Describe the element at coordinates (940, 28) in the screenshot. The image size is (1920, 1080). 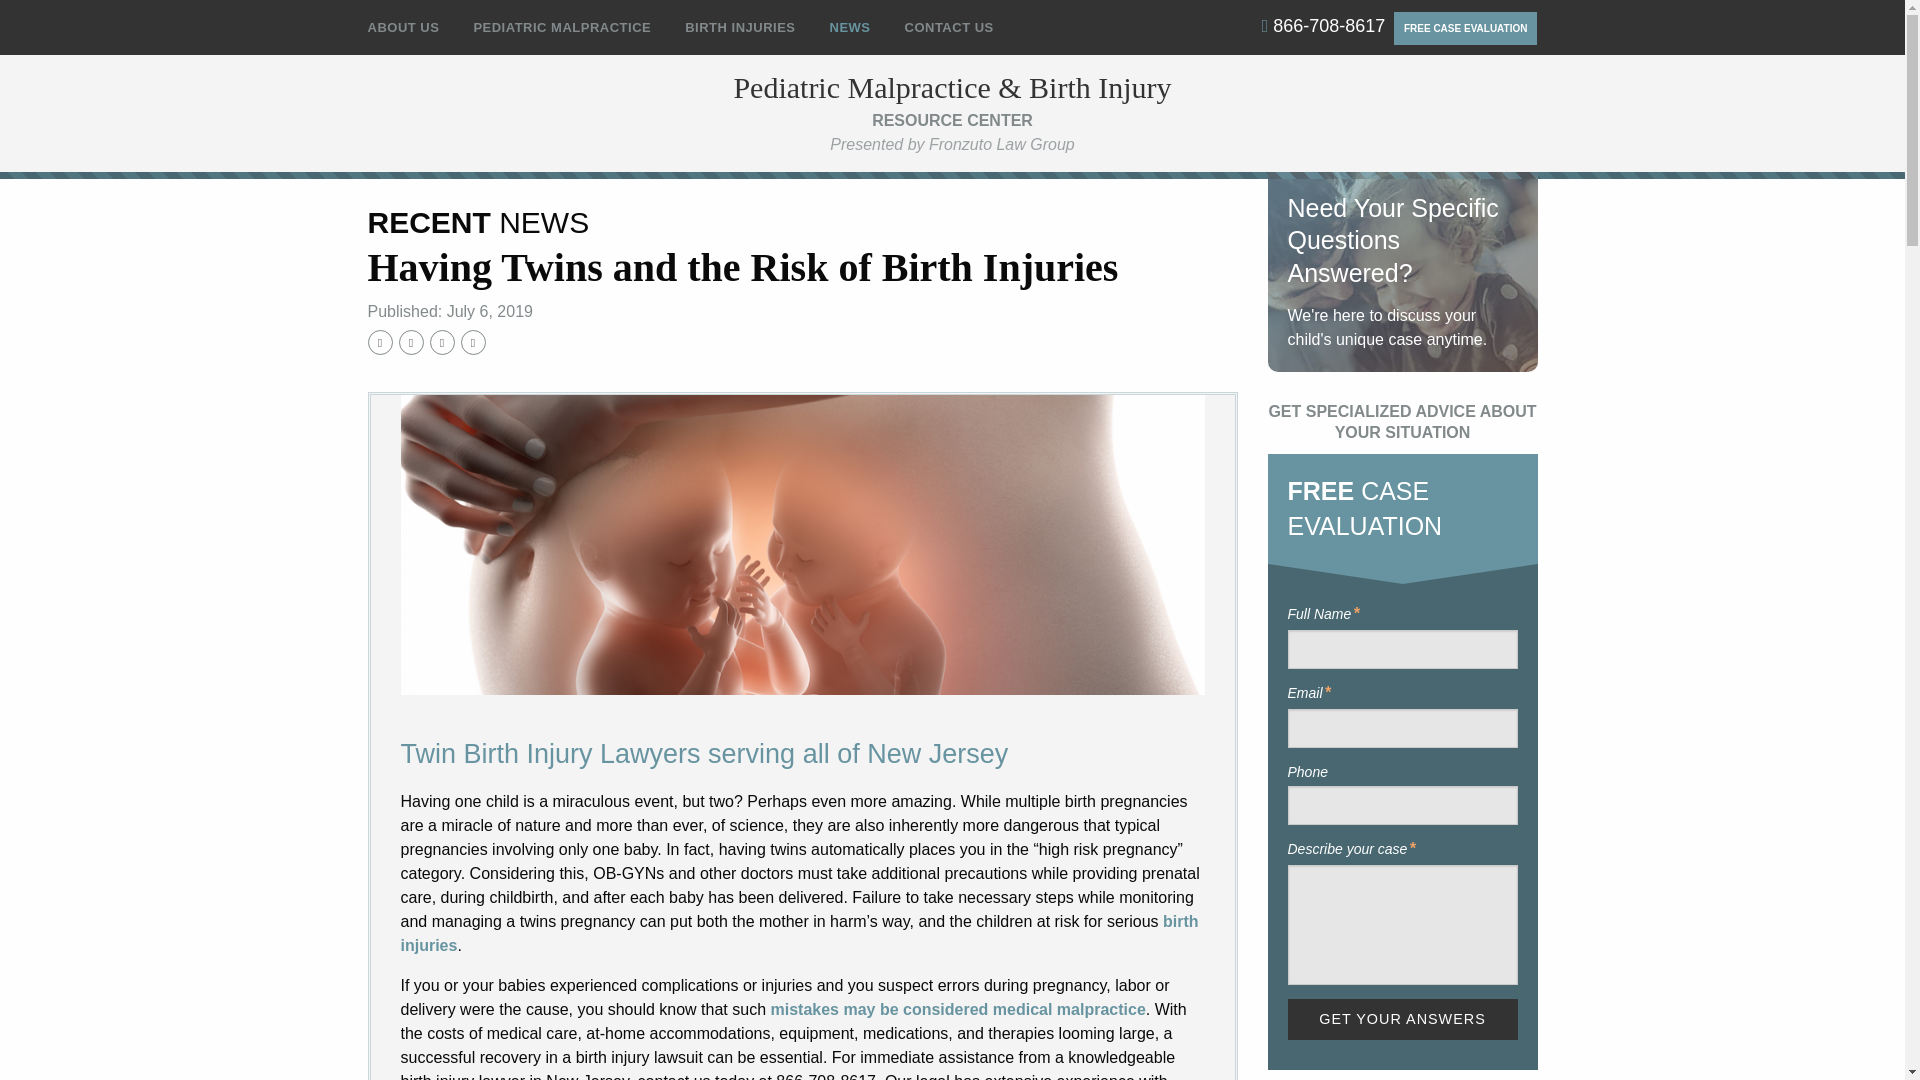
I see `CONTACT US` at that location.